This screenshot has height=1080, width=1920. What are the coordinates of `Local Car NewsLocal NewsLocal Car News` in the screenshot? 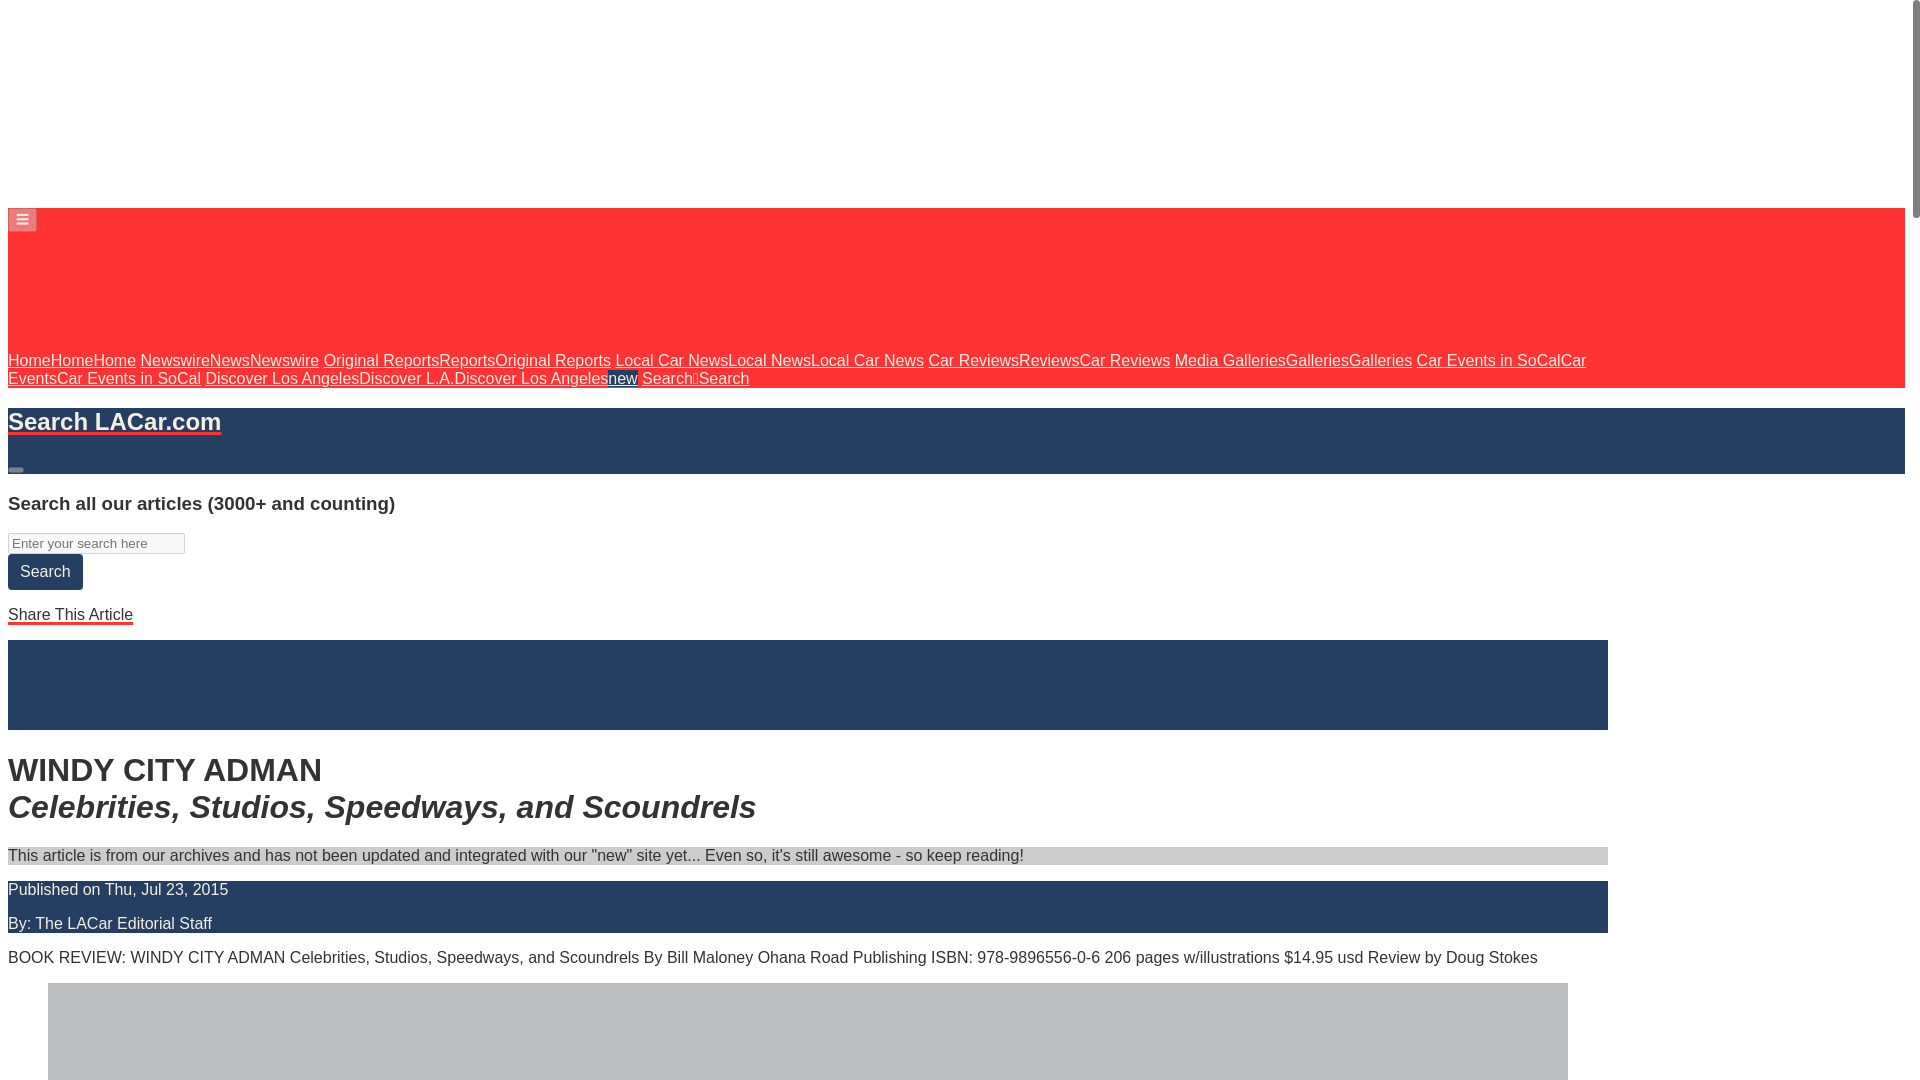 It's located at (768, 360).